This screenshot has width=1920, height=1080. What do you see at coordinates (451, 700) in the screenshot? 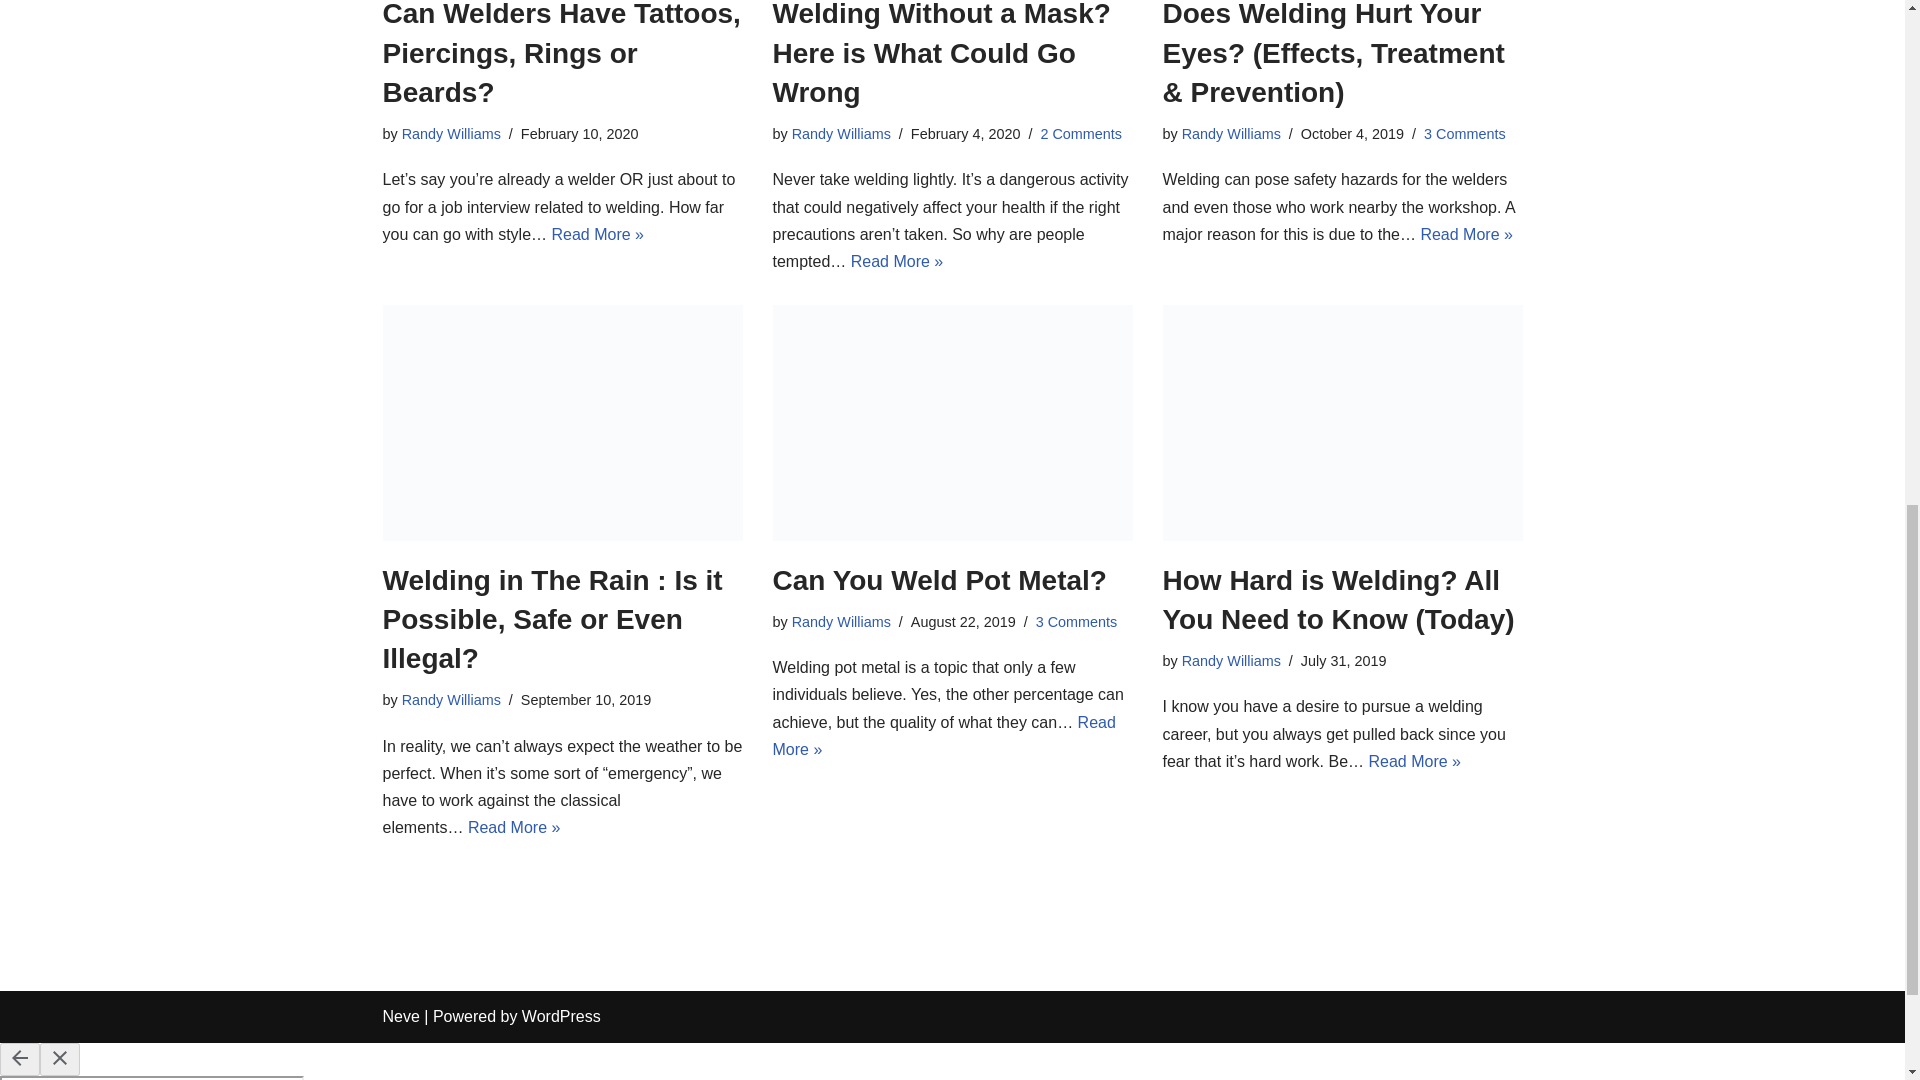
I see `Posts by Randy Williams` at bounding box center [451, 700].